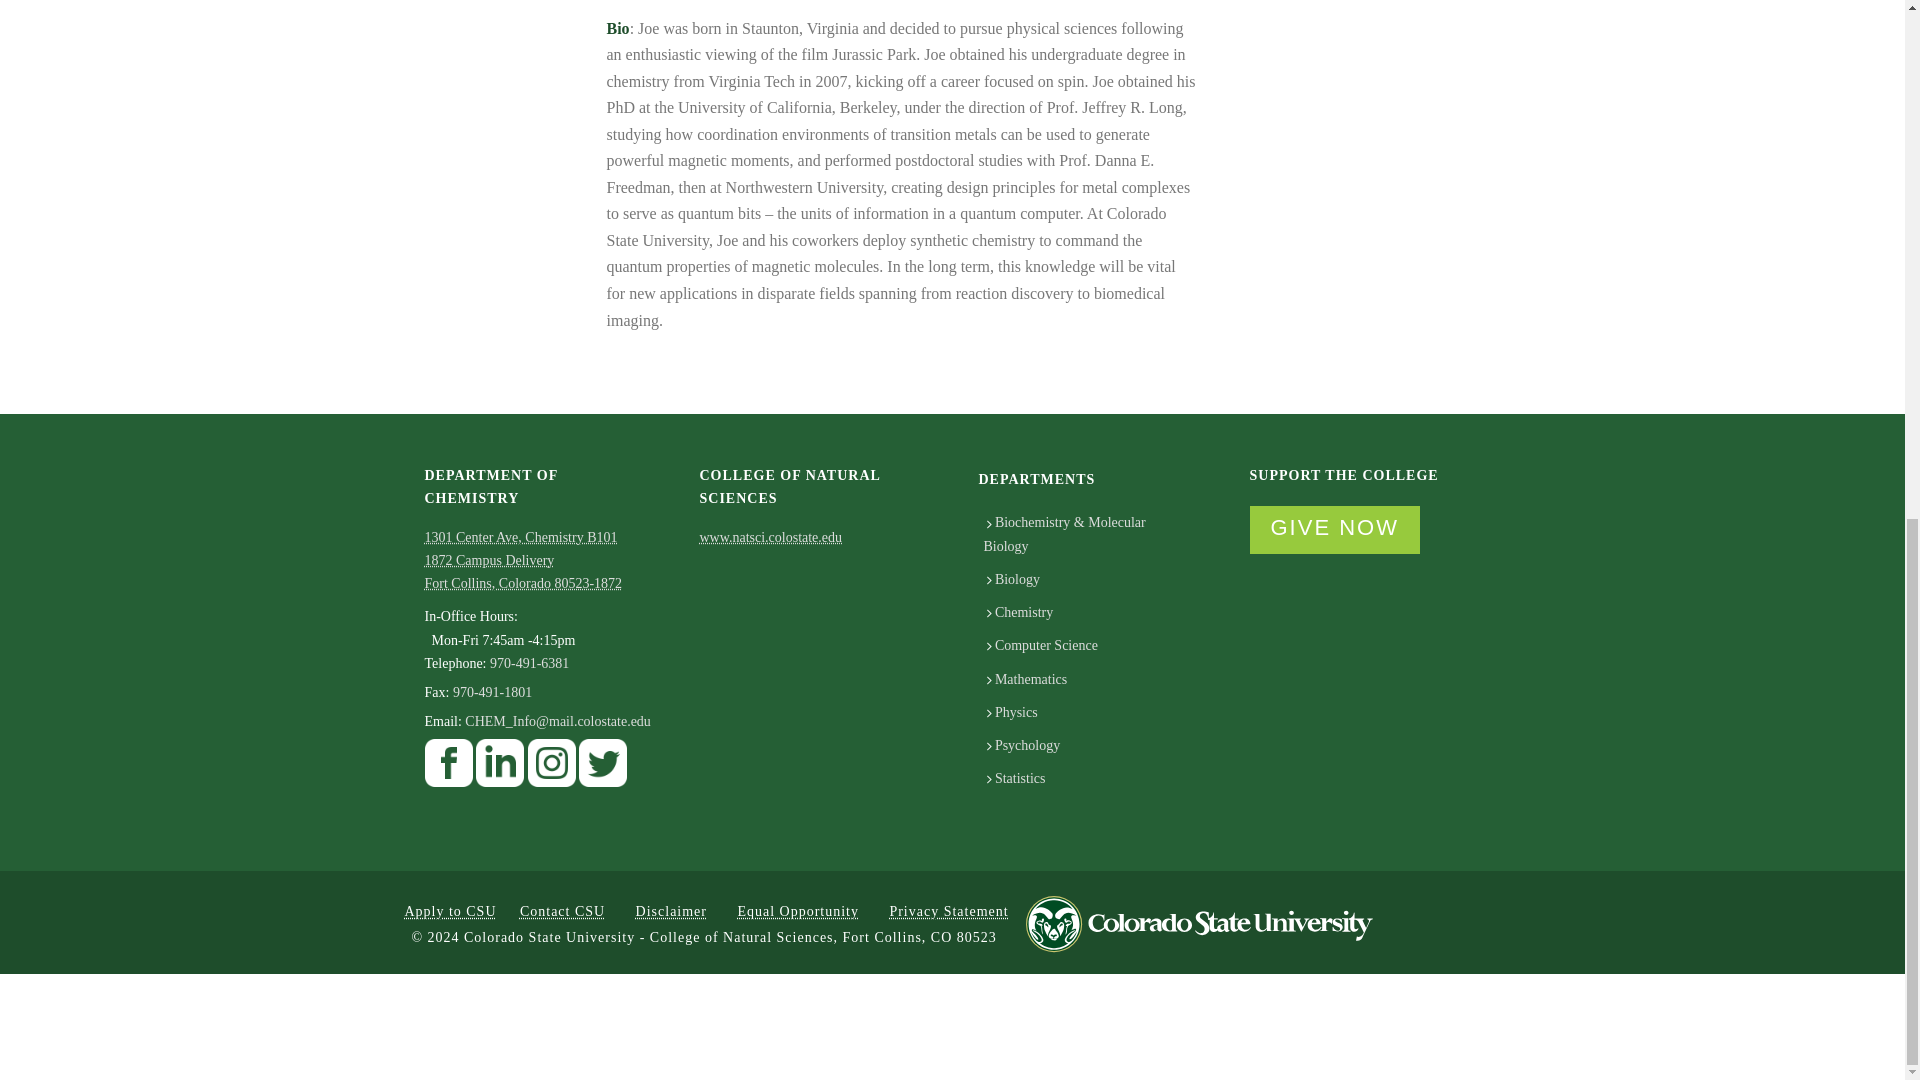 The width and height of the screenshot is (1920, 1080). Describe the element at coordinates (448, 768) in the screenshot. I see `Follow Us on facebook` at that location.